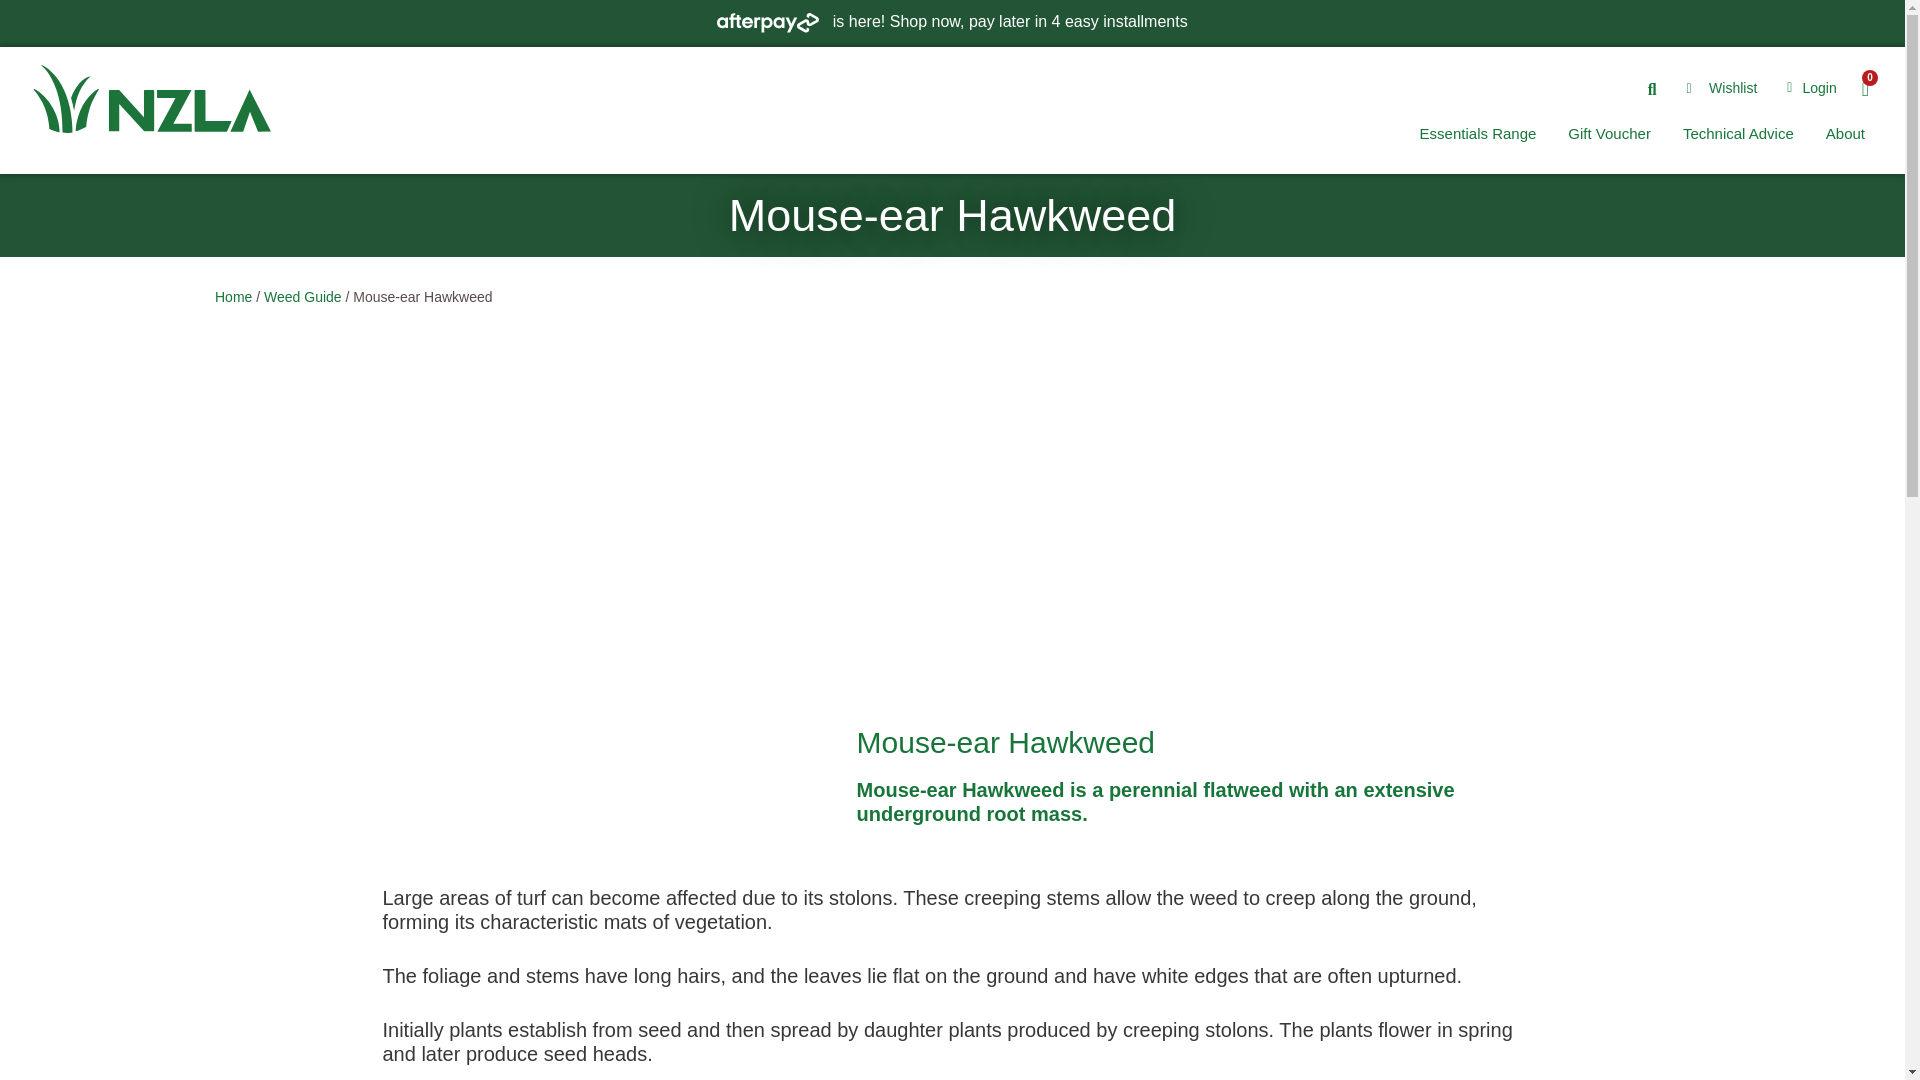 The image size is (1920, 1080). What do you see at coordinates (1844, 134) in the screenshot?
I see `About` at bounding box center [1844, 134].